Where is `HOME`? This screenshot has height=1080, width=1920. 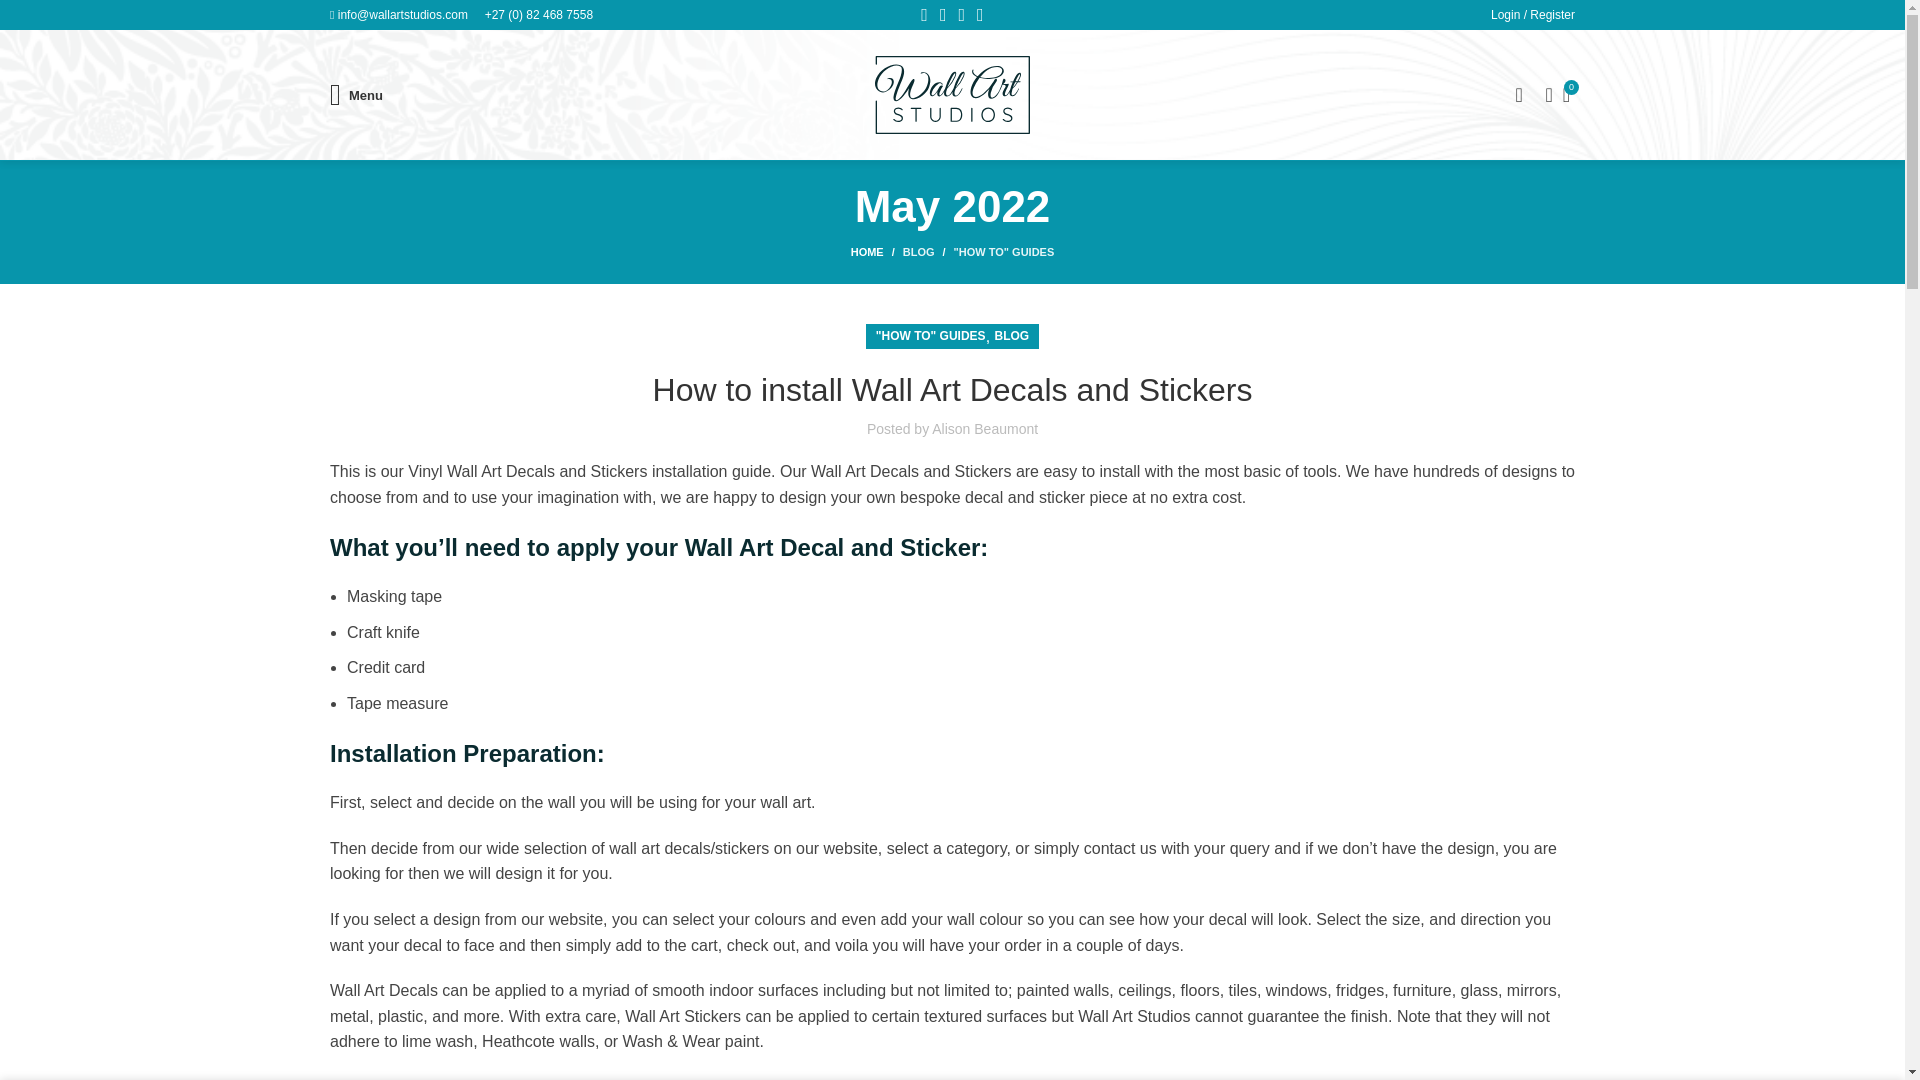
HOME is located at coordinates (876, 252).